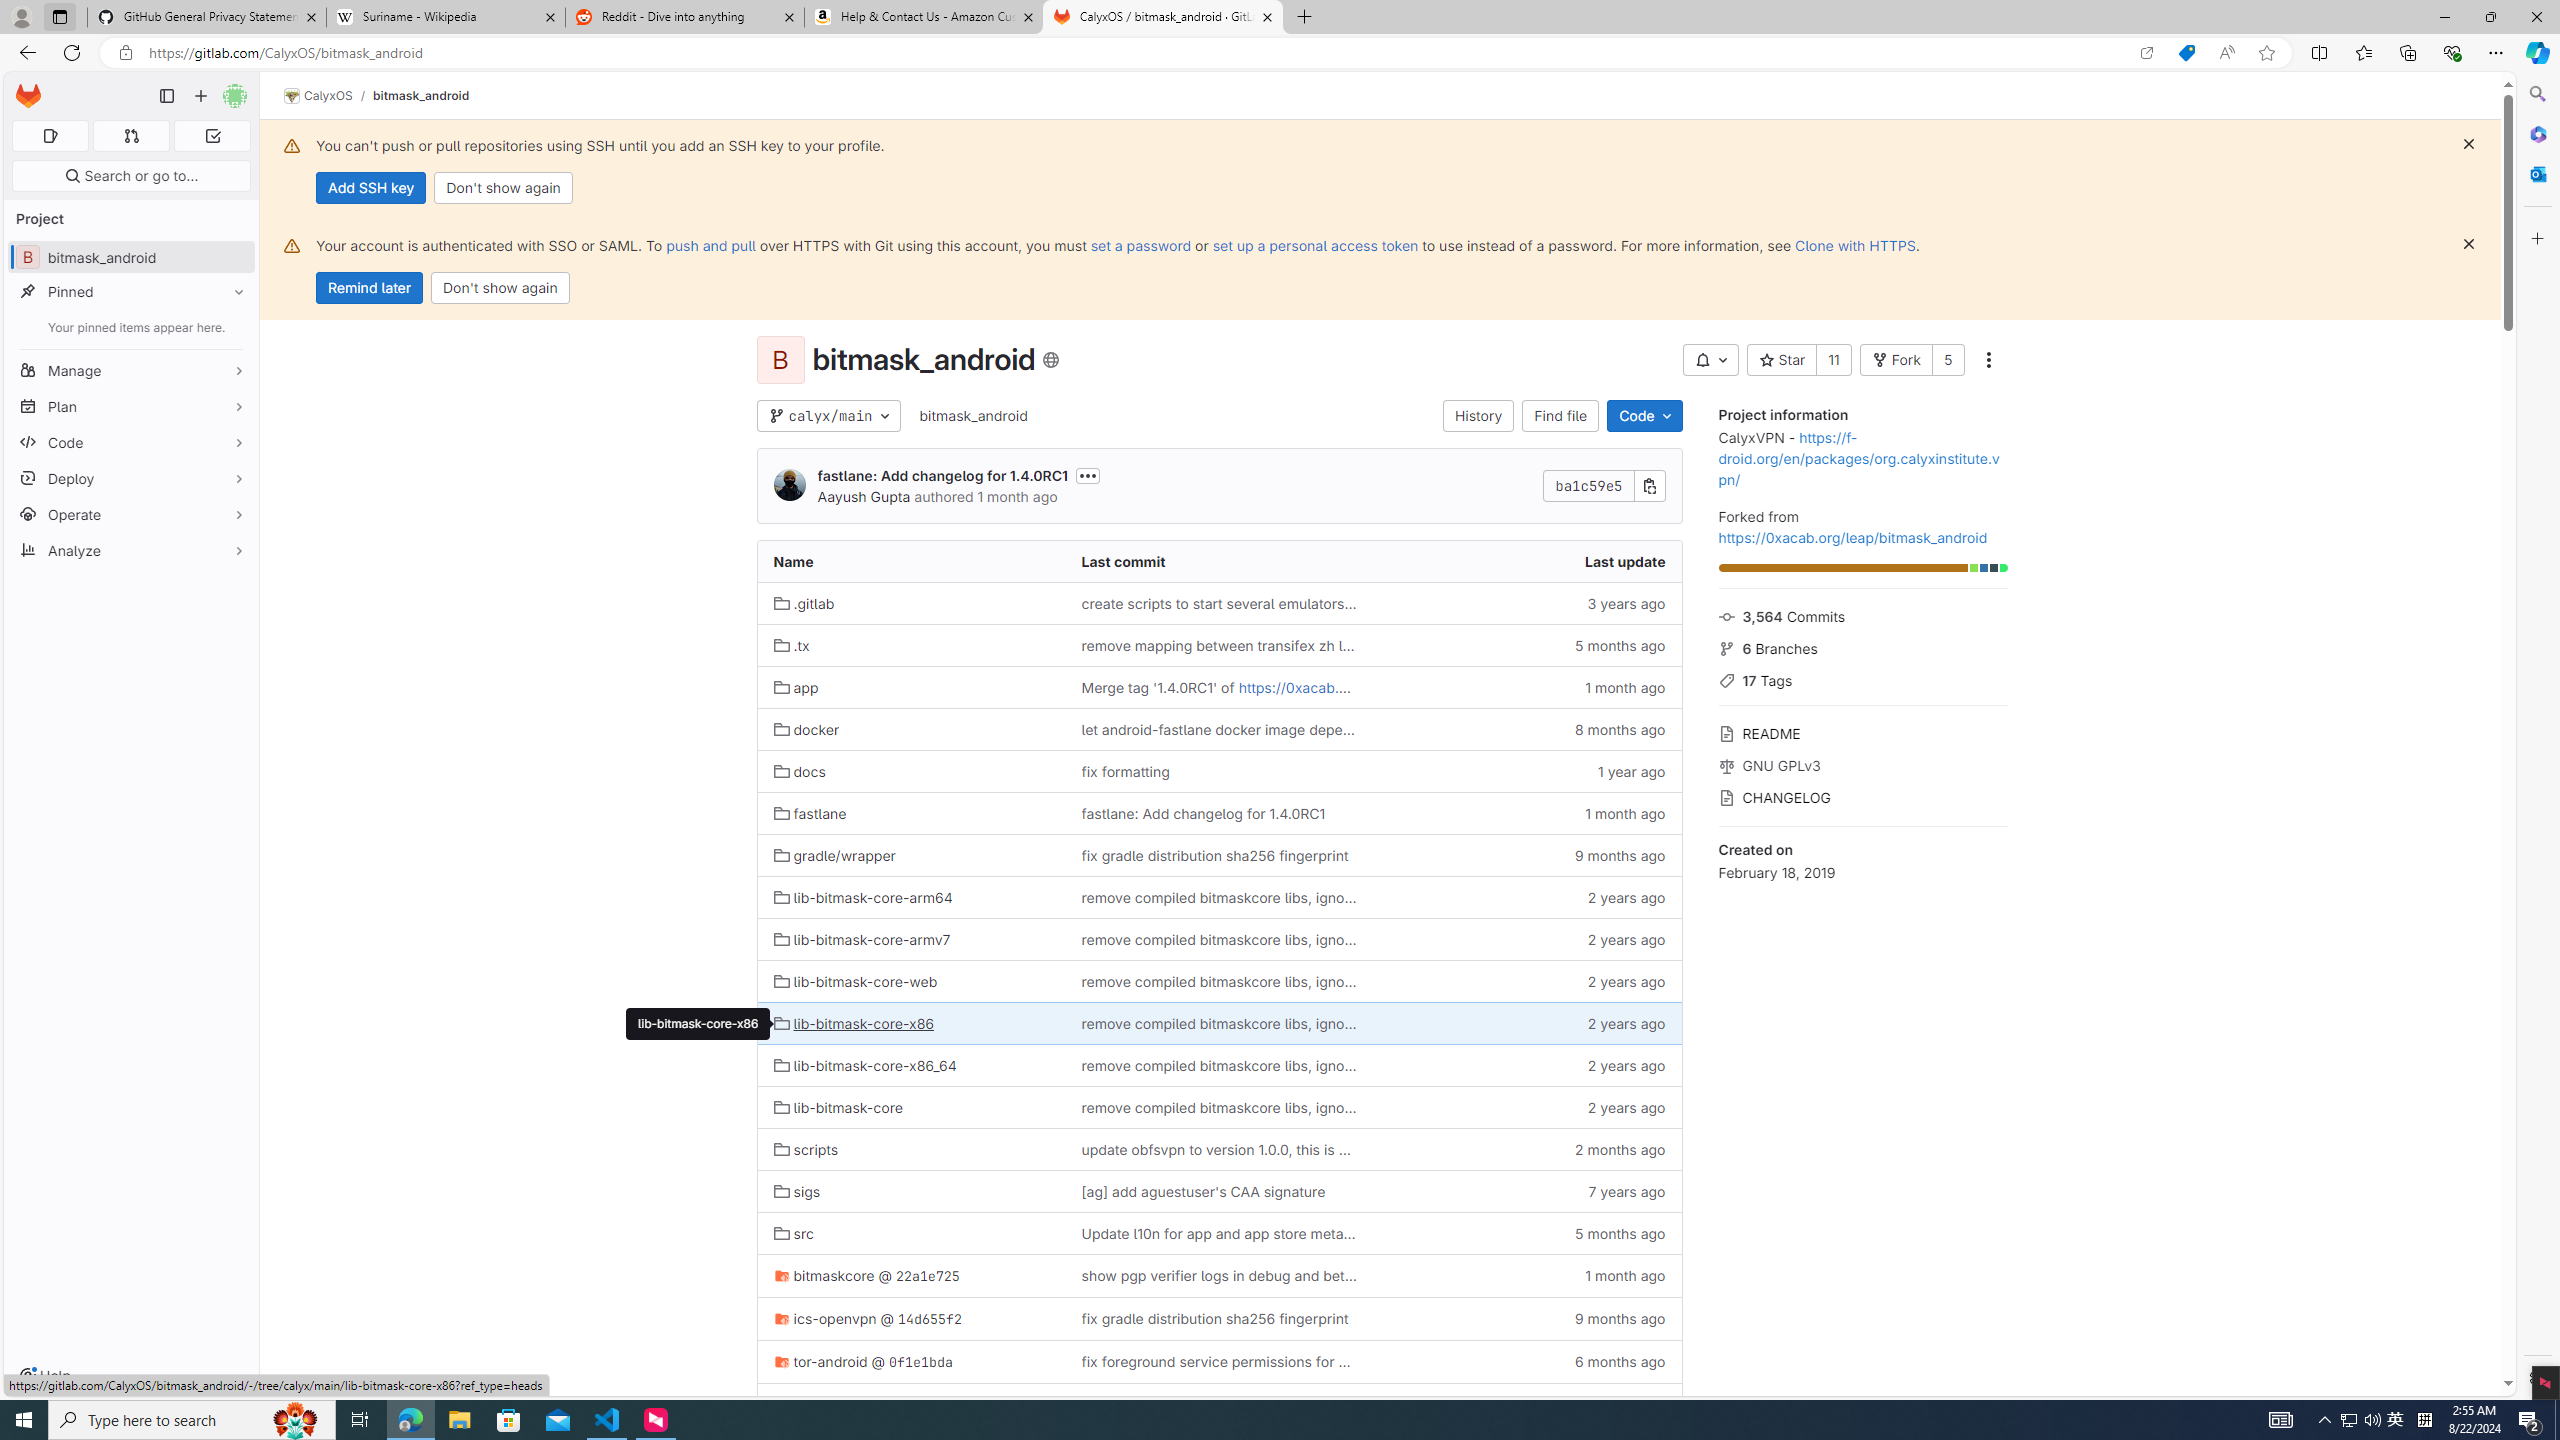 This screenshot has width=2560, height=1440. I want to click on Pinned, so click(132, 292).